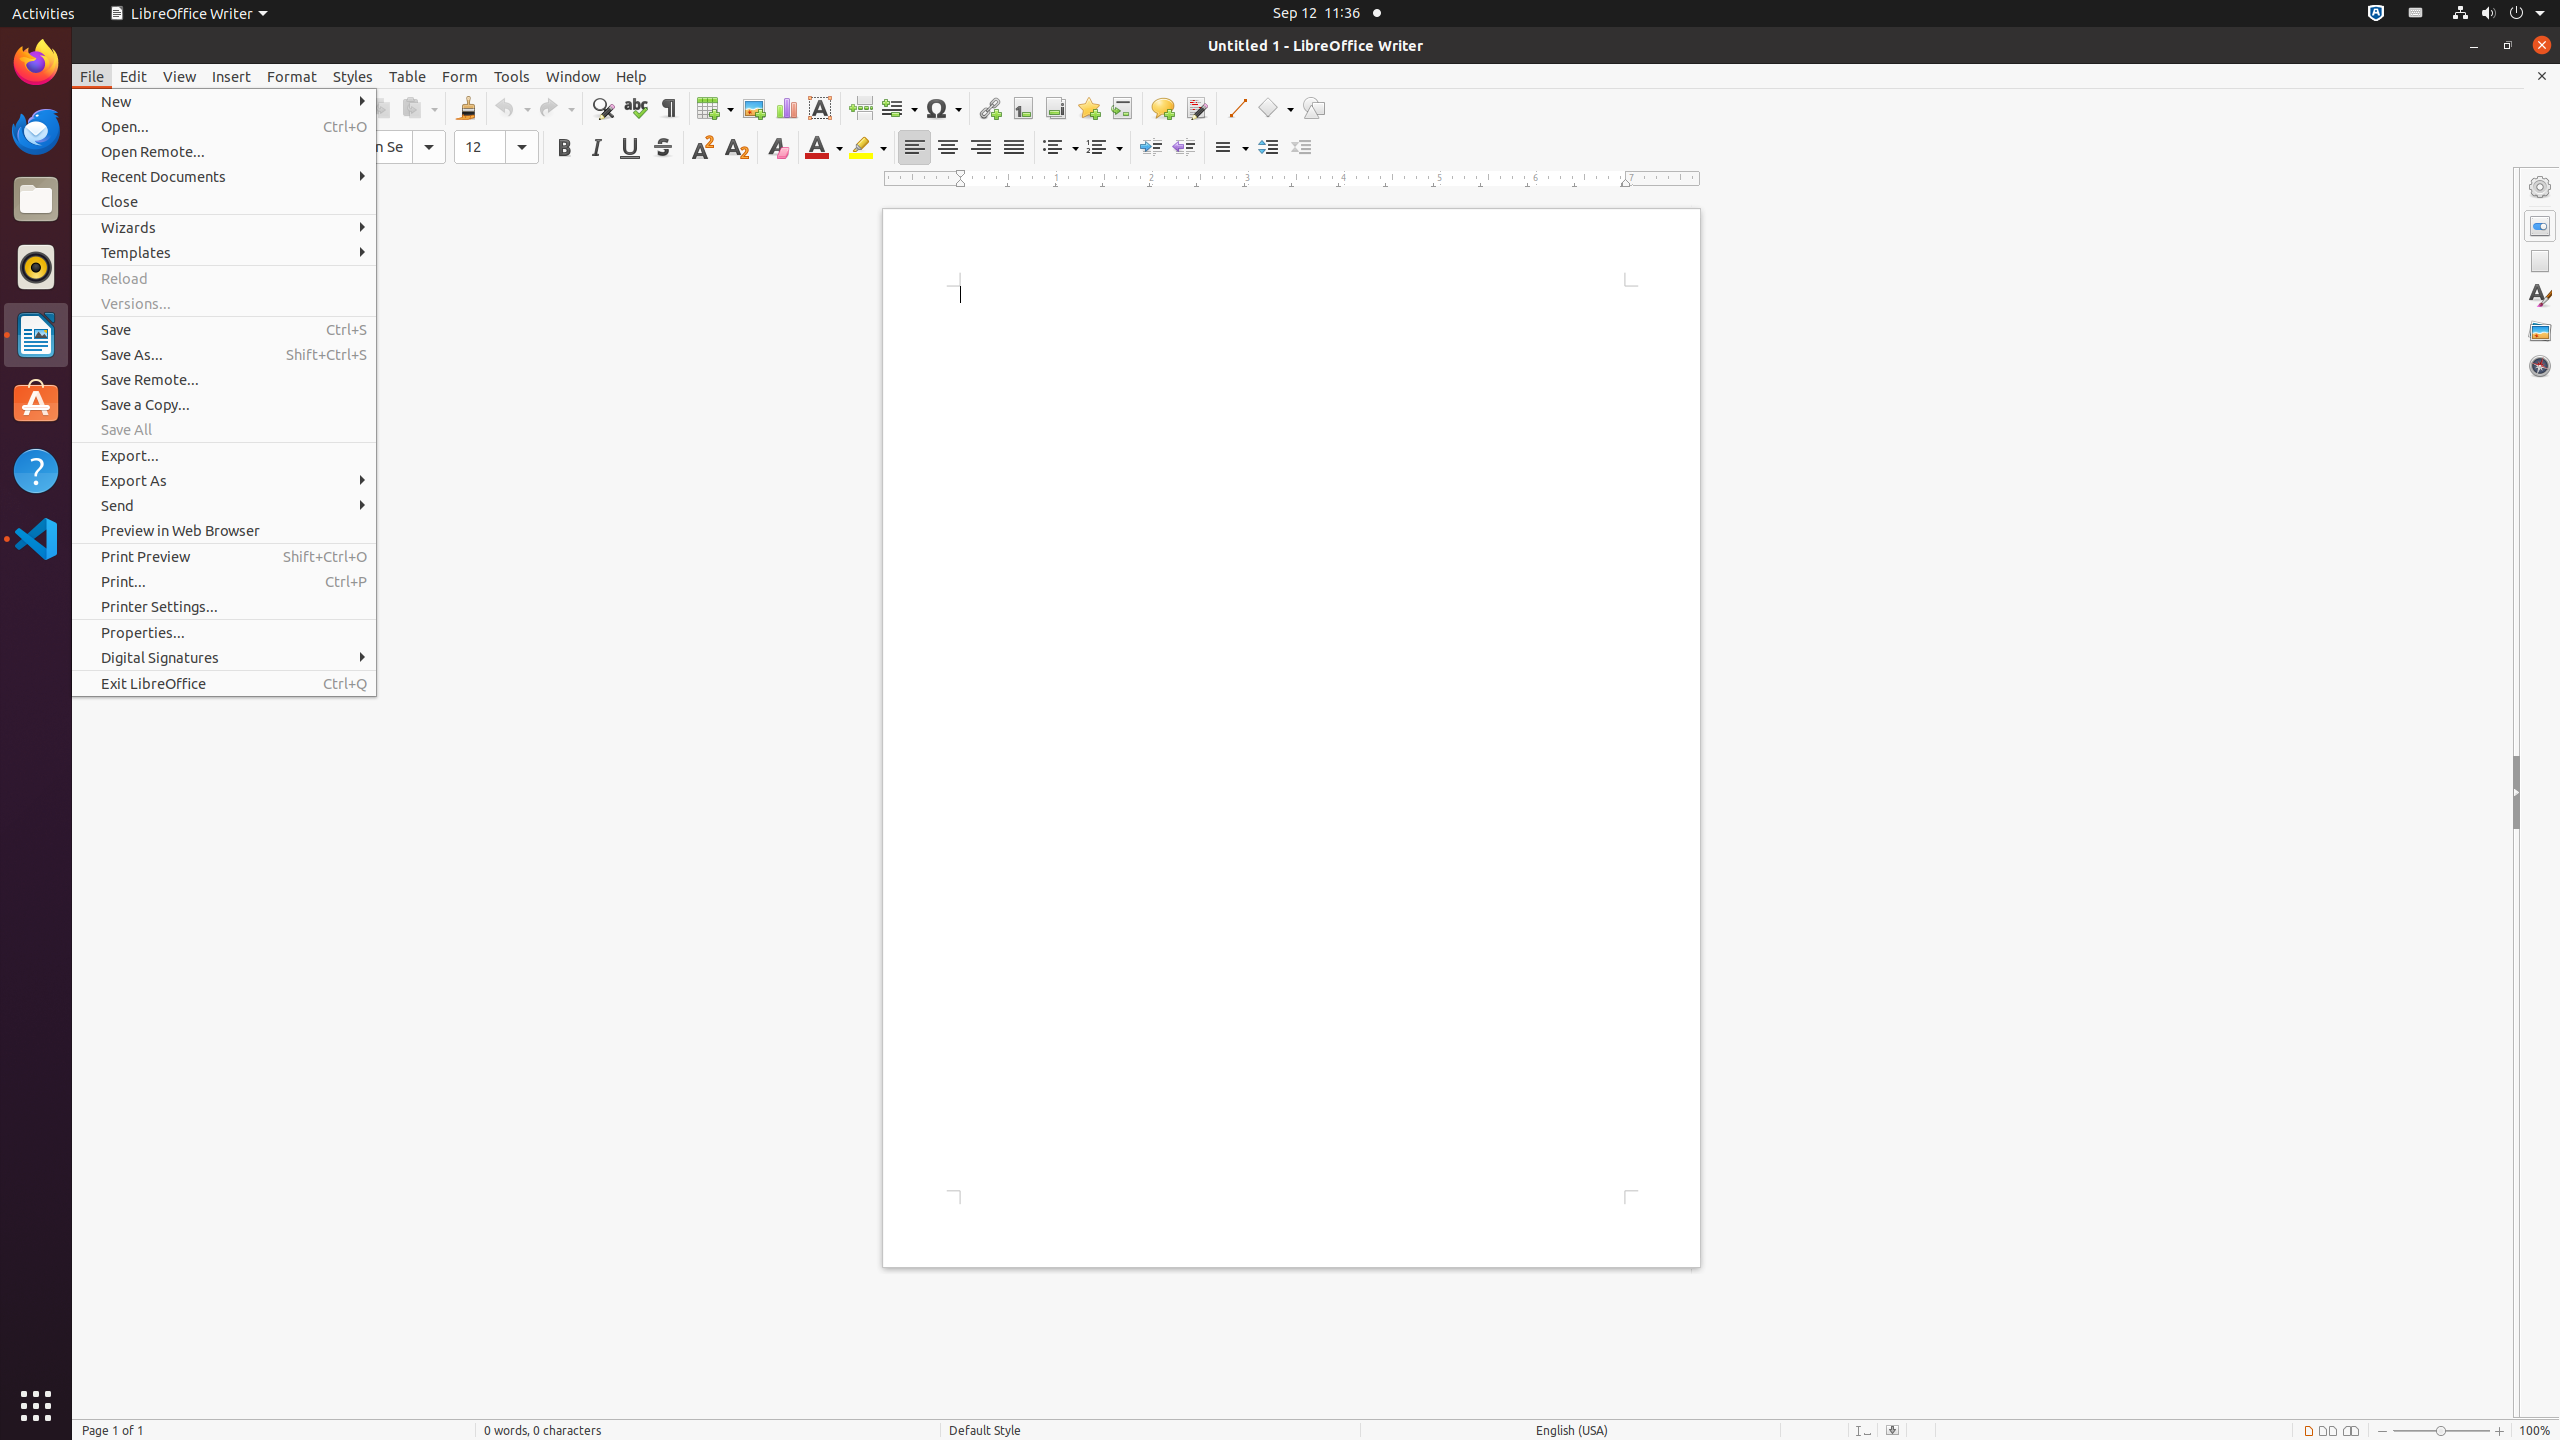 This screenshot has height=1440, width=2560. I want to click on Find & Replace, so click(602, 108).